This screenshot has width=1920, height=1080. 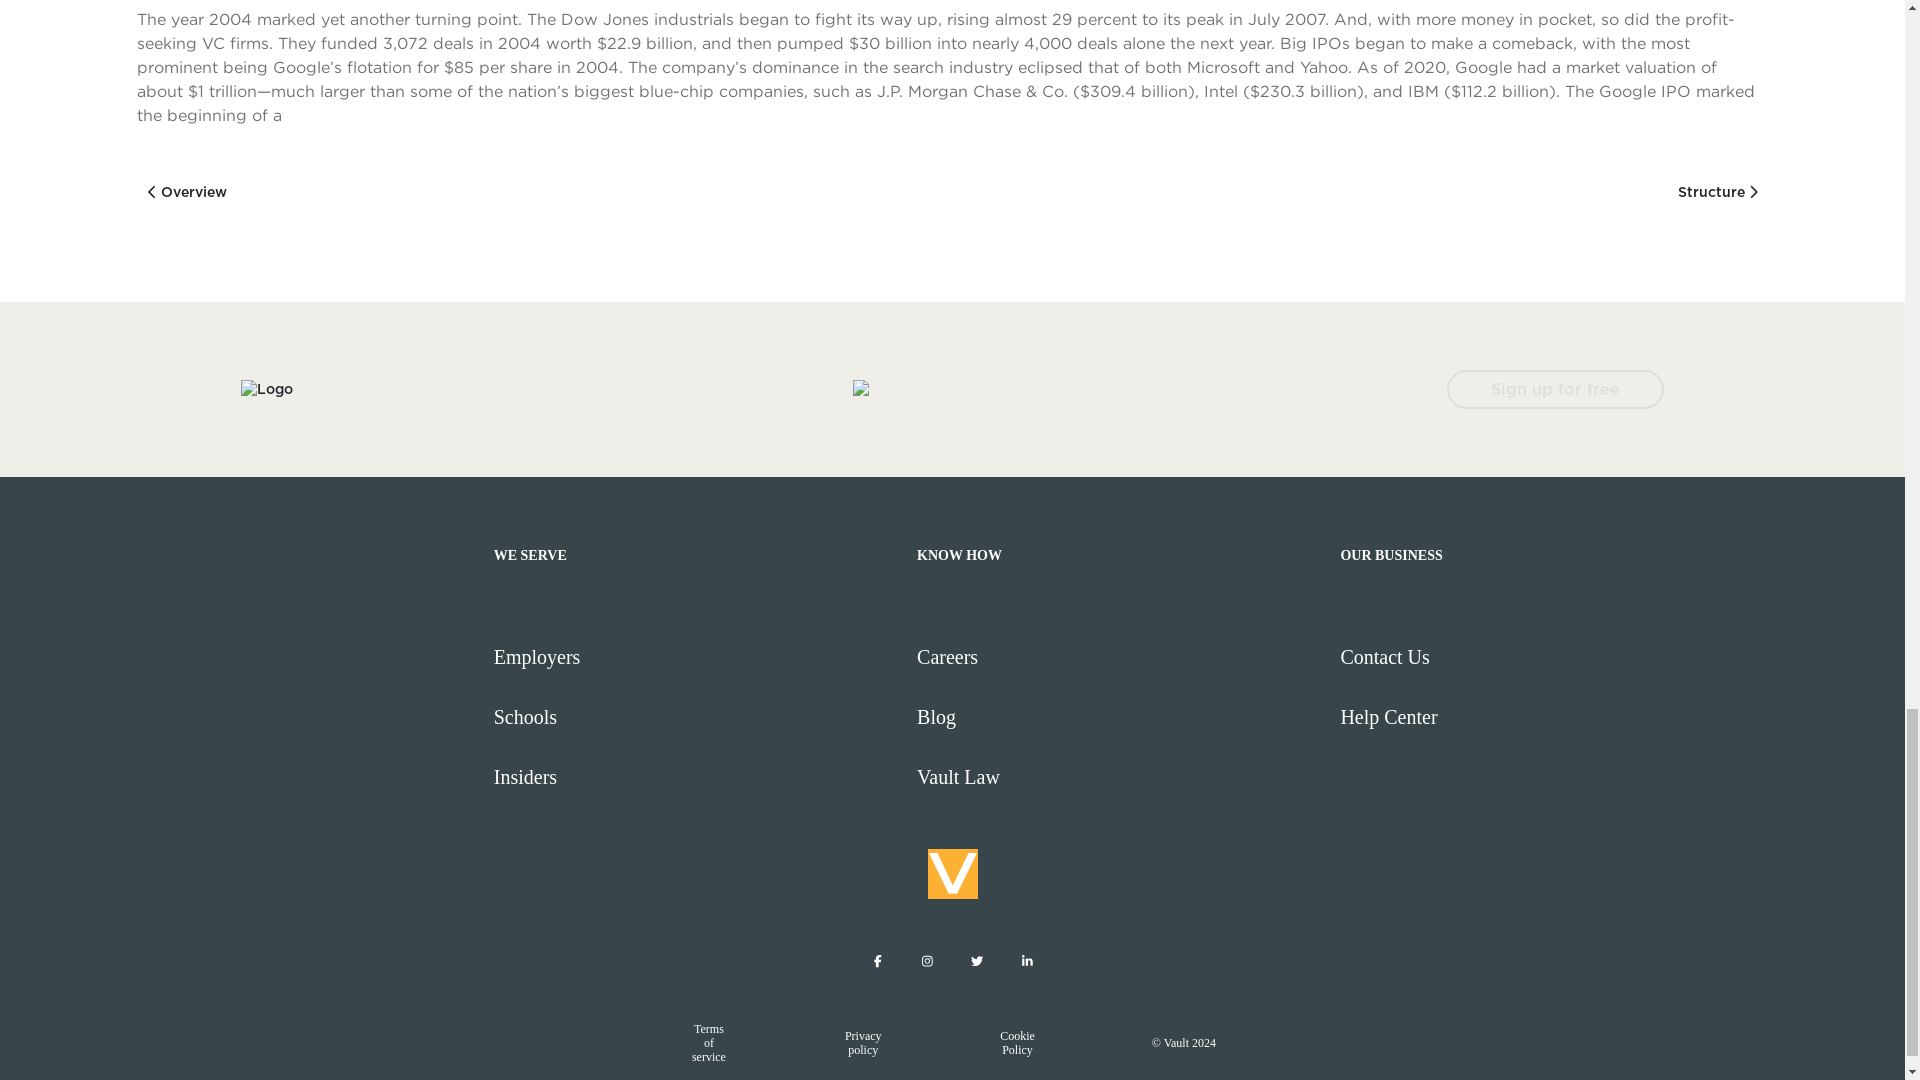 I want to click on Vault Law, so click(x=1120, y=776).